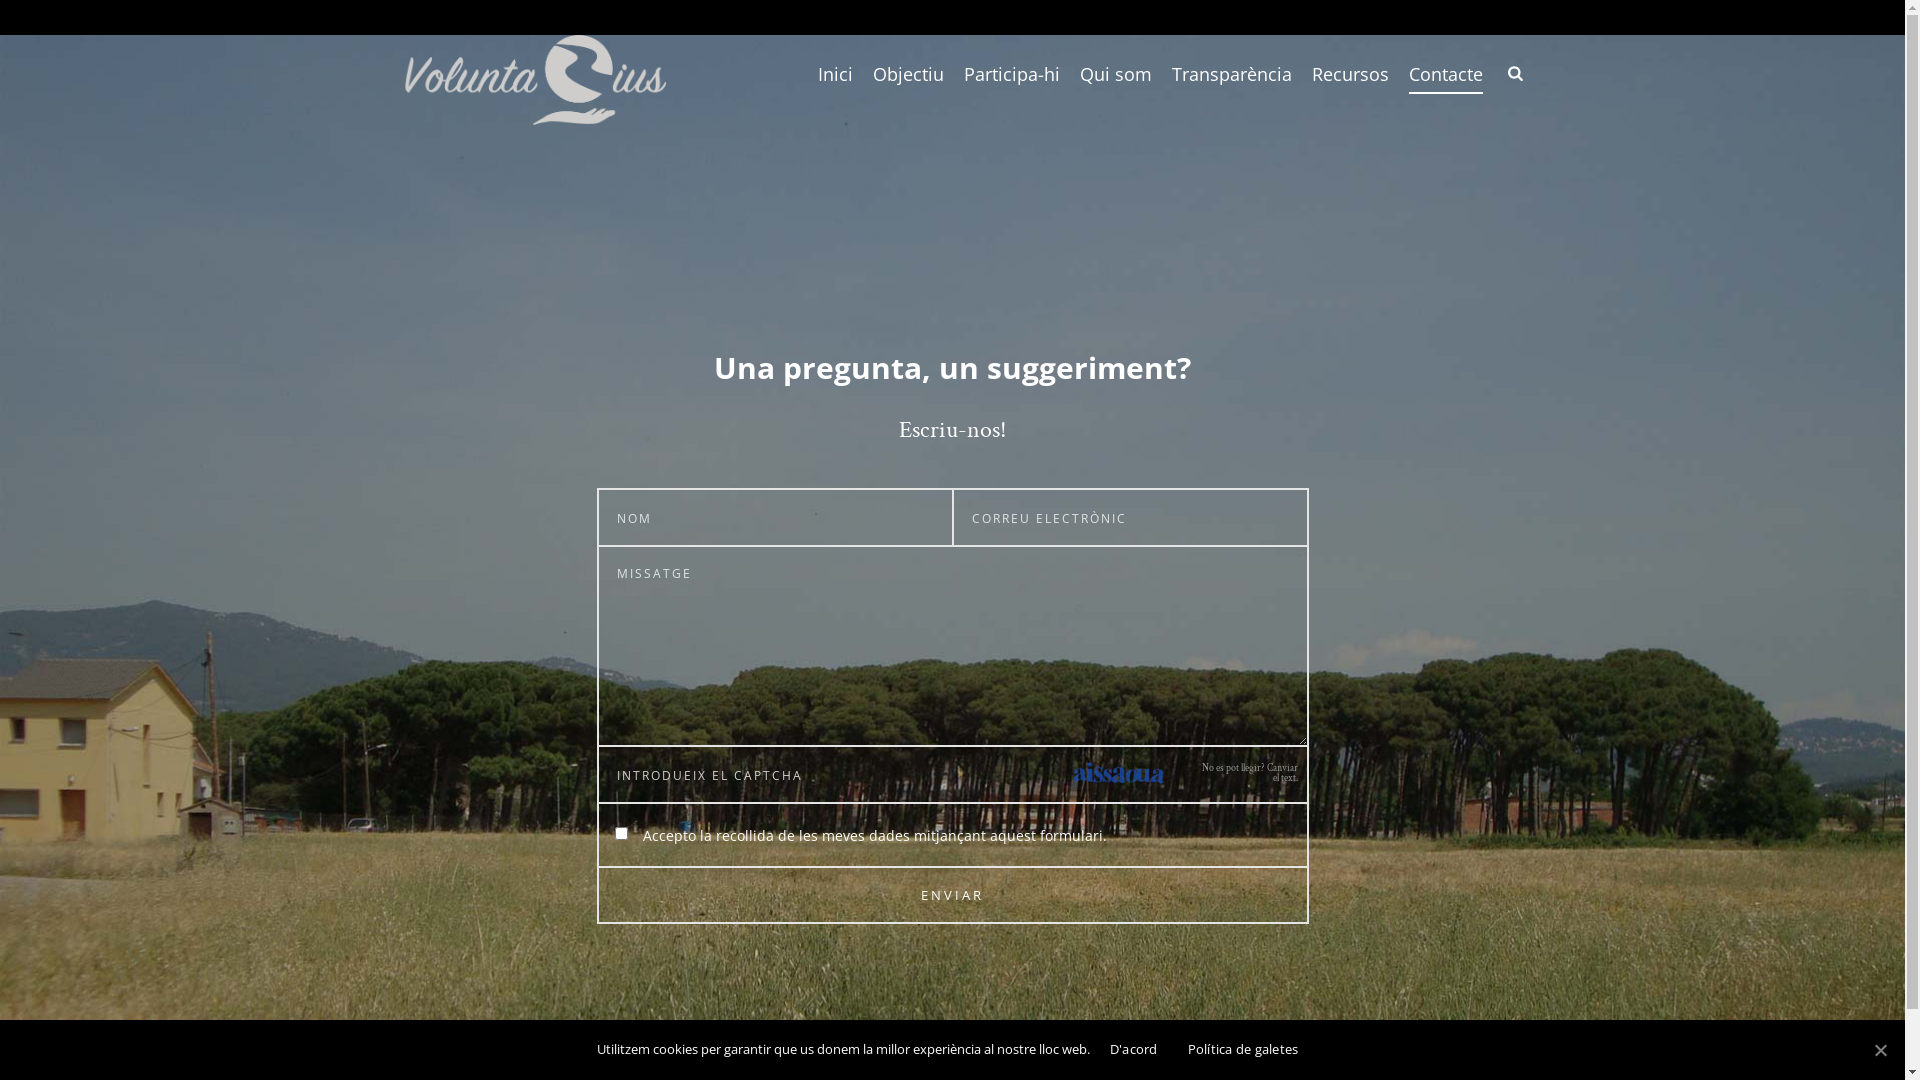 The width and height of the screenshot is (1920, 1080). Describe the element at coordinates (1012, 74) in the screenshot. I see `Participa-hi` at that location.